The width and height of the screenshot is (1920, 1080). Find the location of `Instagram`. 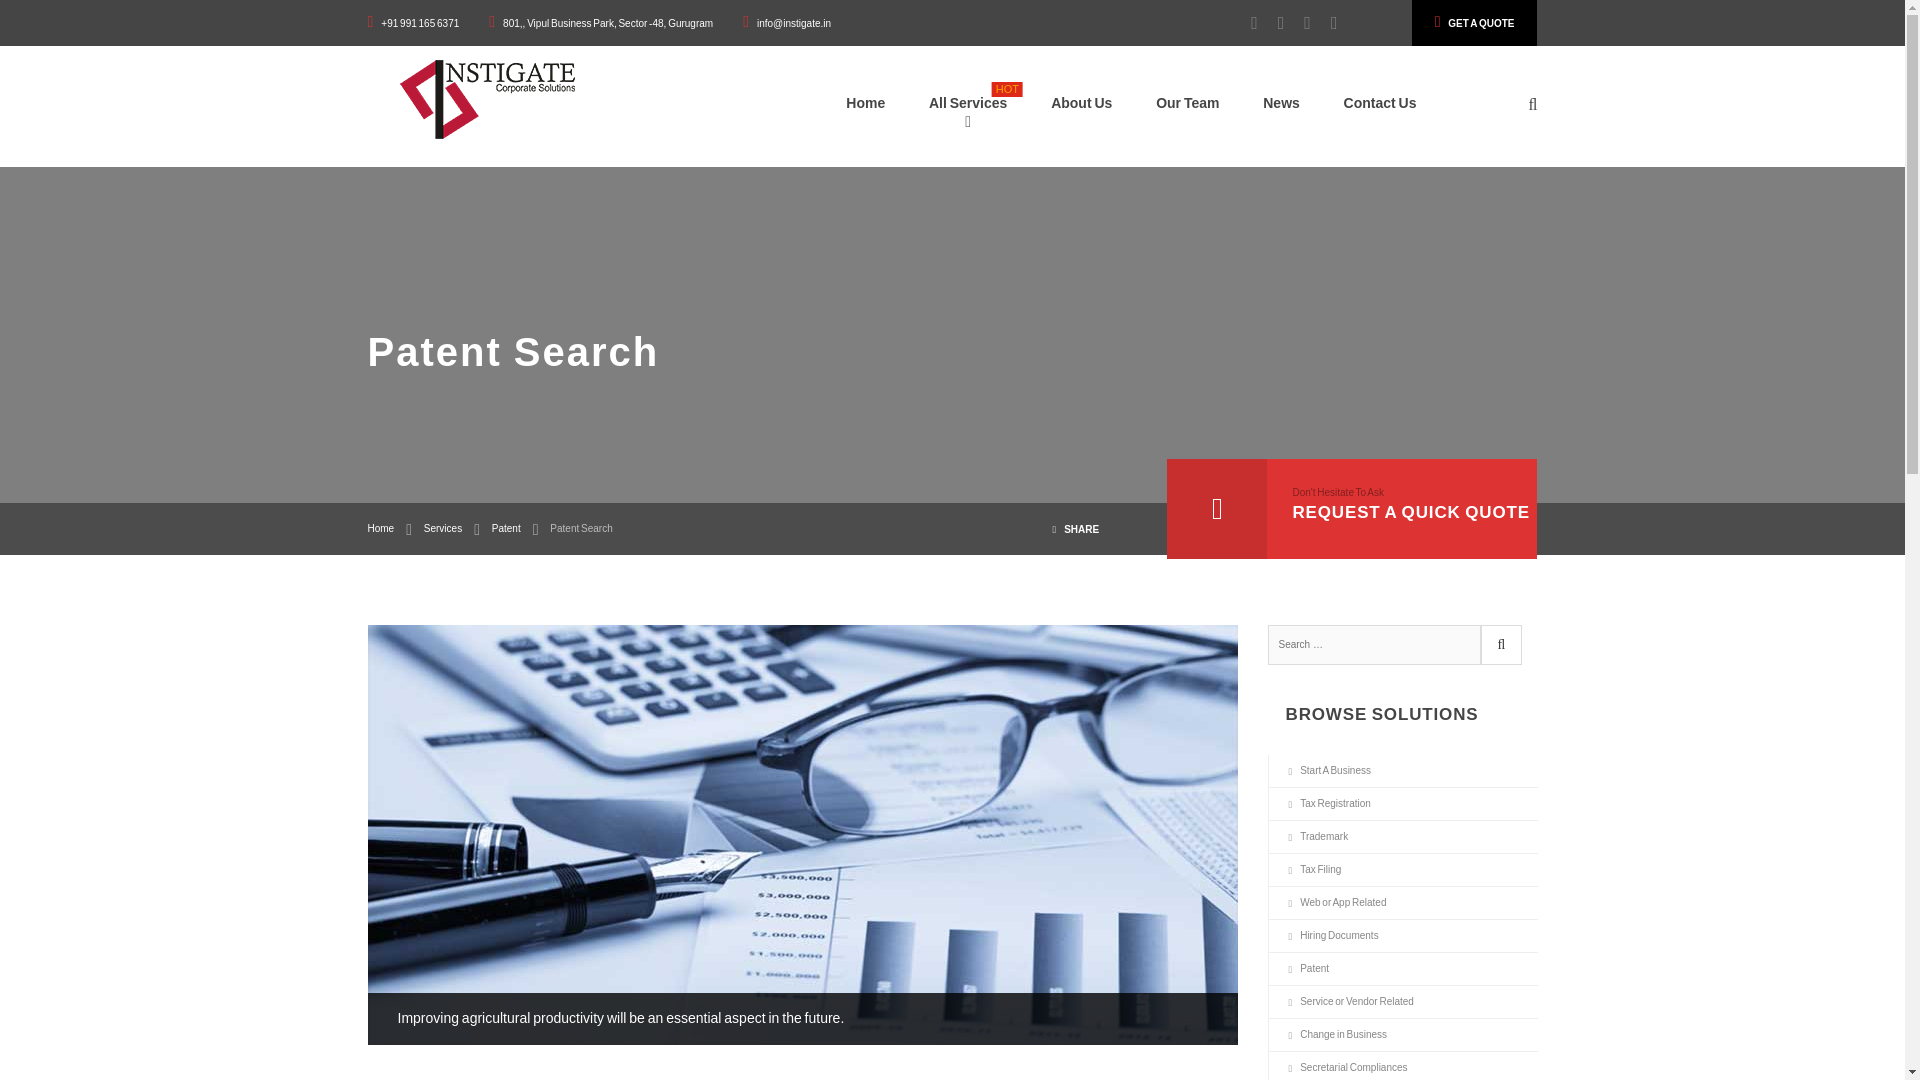

Instagram is located at coordinates (1298, 23).